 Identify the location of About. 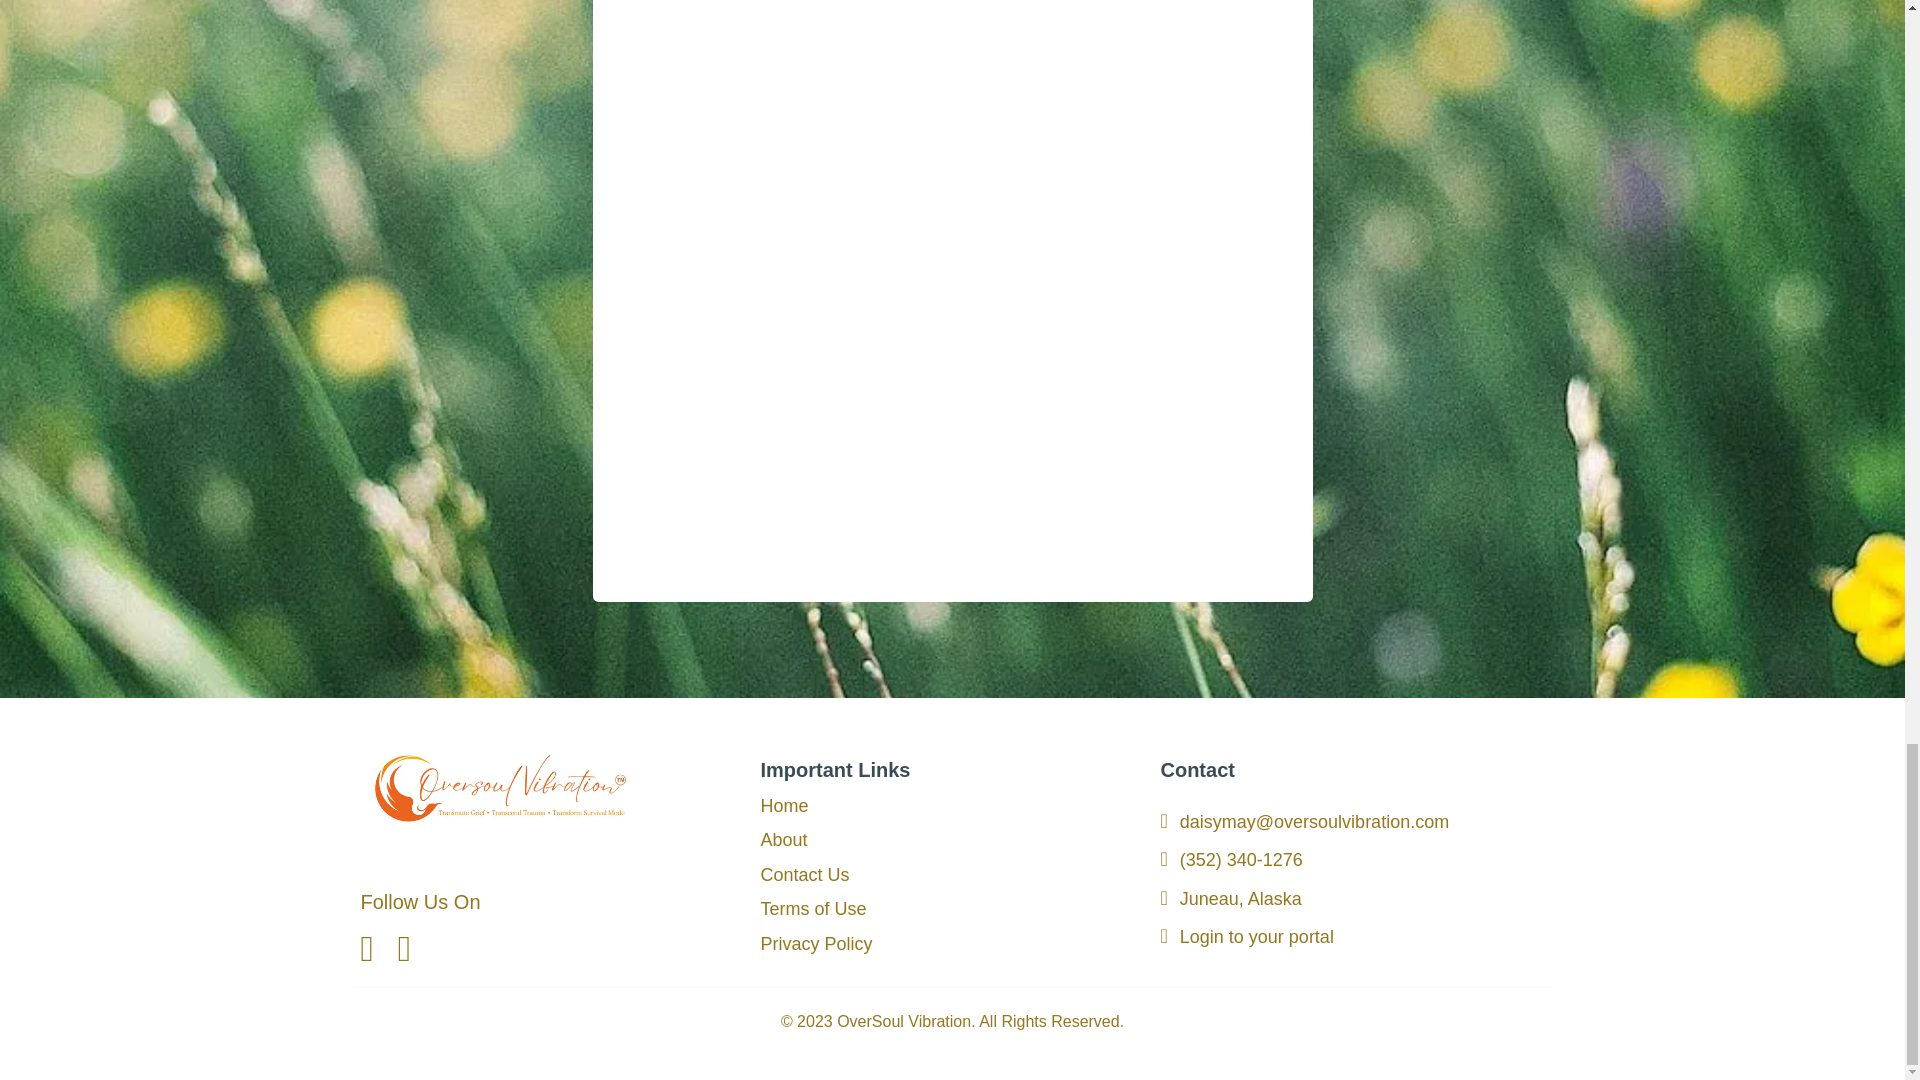
(783, 840).